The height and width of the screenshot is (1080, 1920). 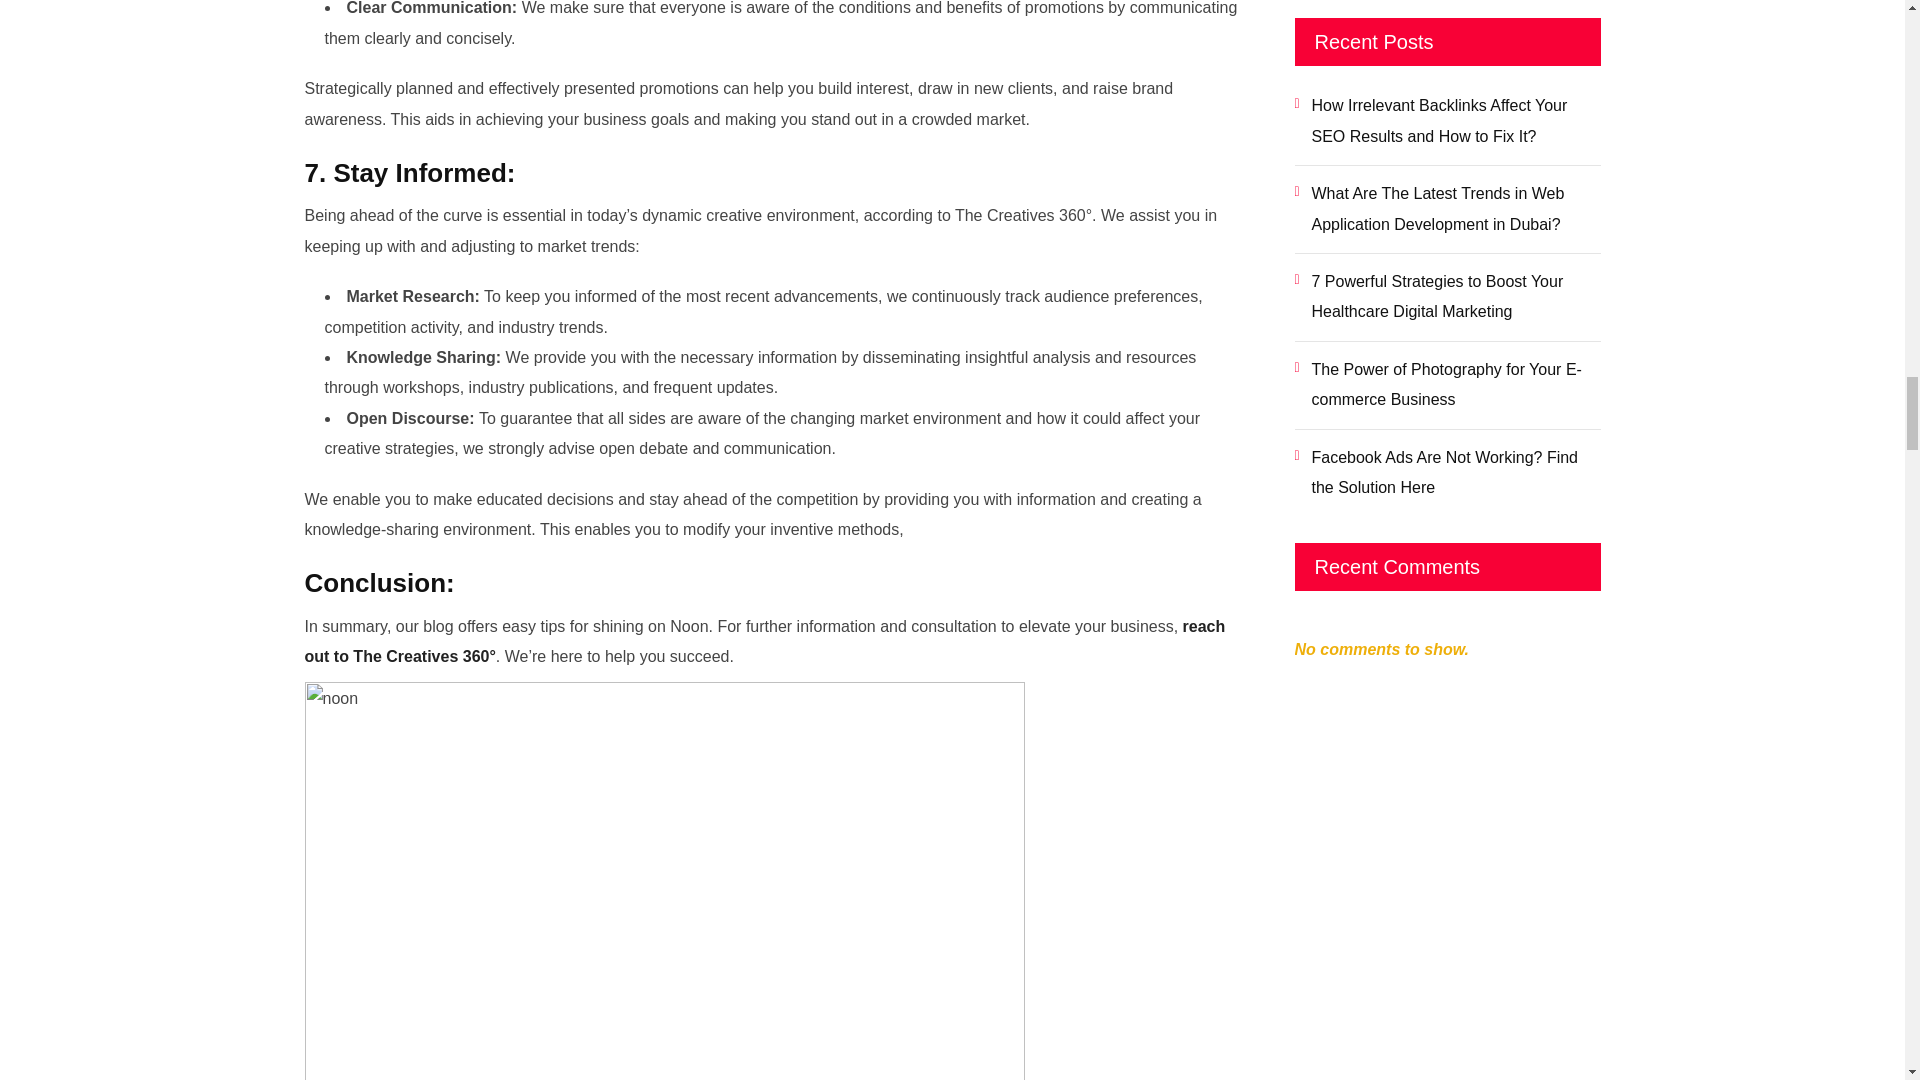 What do you see at coordinates (1446, 473) in the screenshot?
I see `Facebook Ads Are Not Working? Find the Solution Here` at bounding box center [1446, 473].